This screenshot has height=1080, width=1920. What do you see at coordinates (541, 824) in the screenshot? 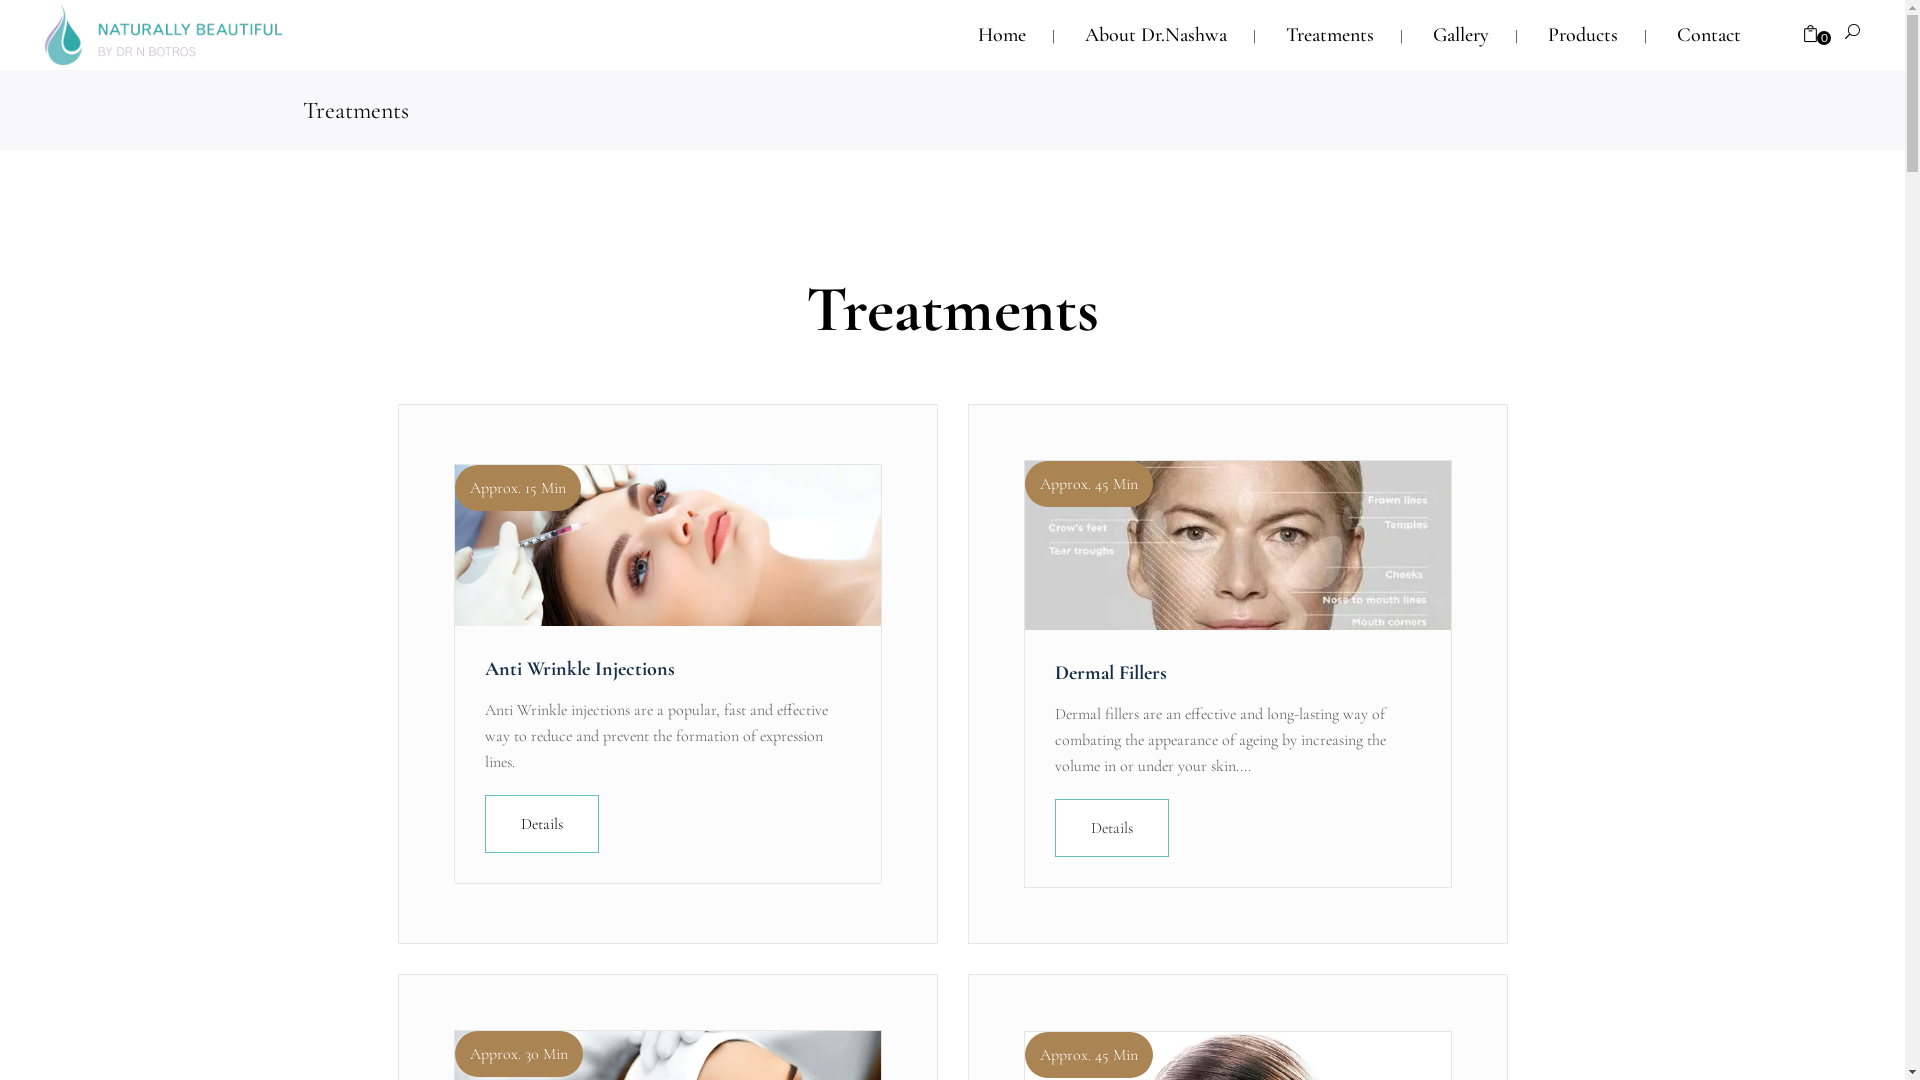
I see `Details` at bounding box center [541, 824].